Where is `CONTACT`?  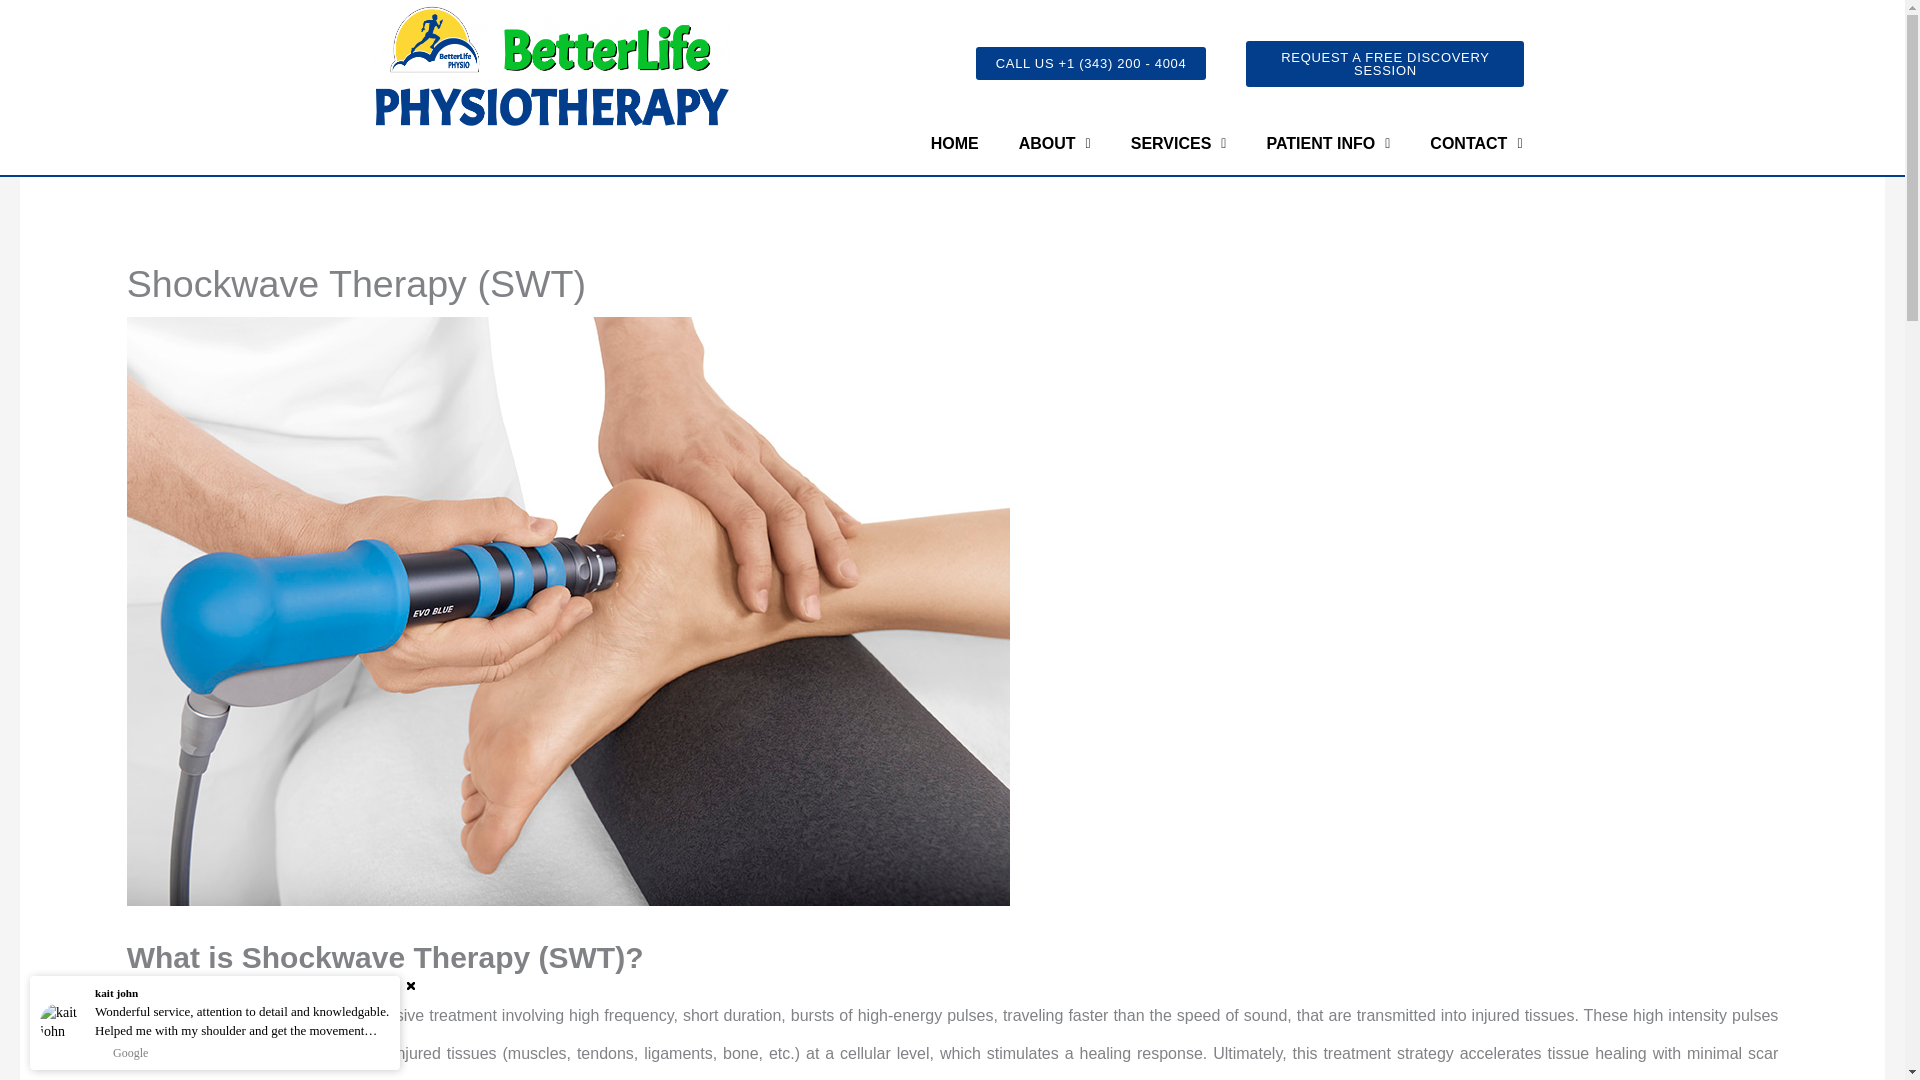 CONTACT is located at coordinates (1475, 144).